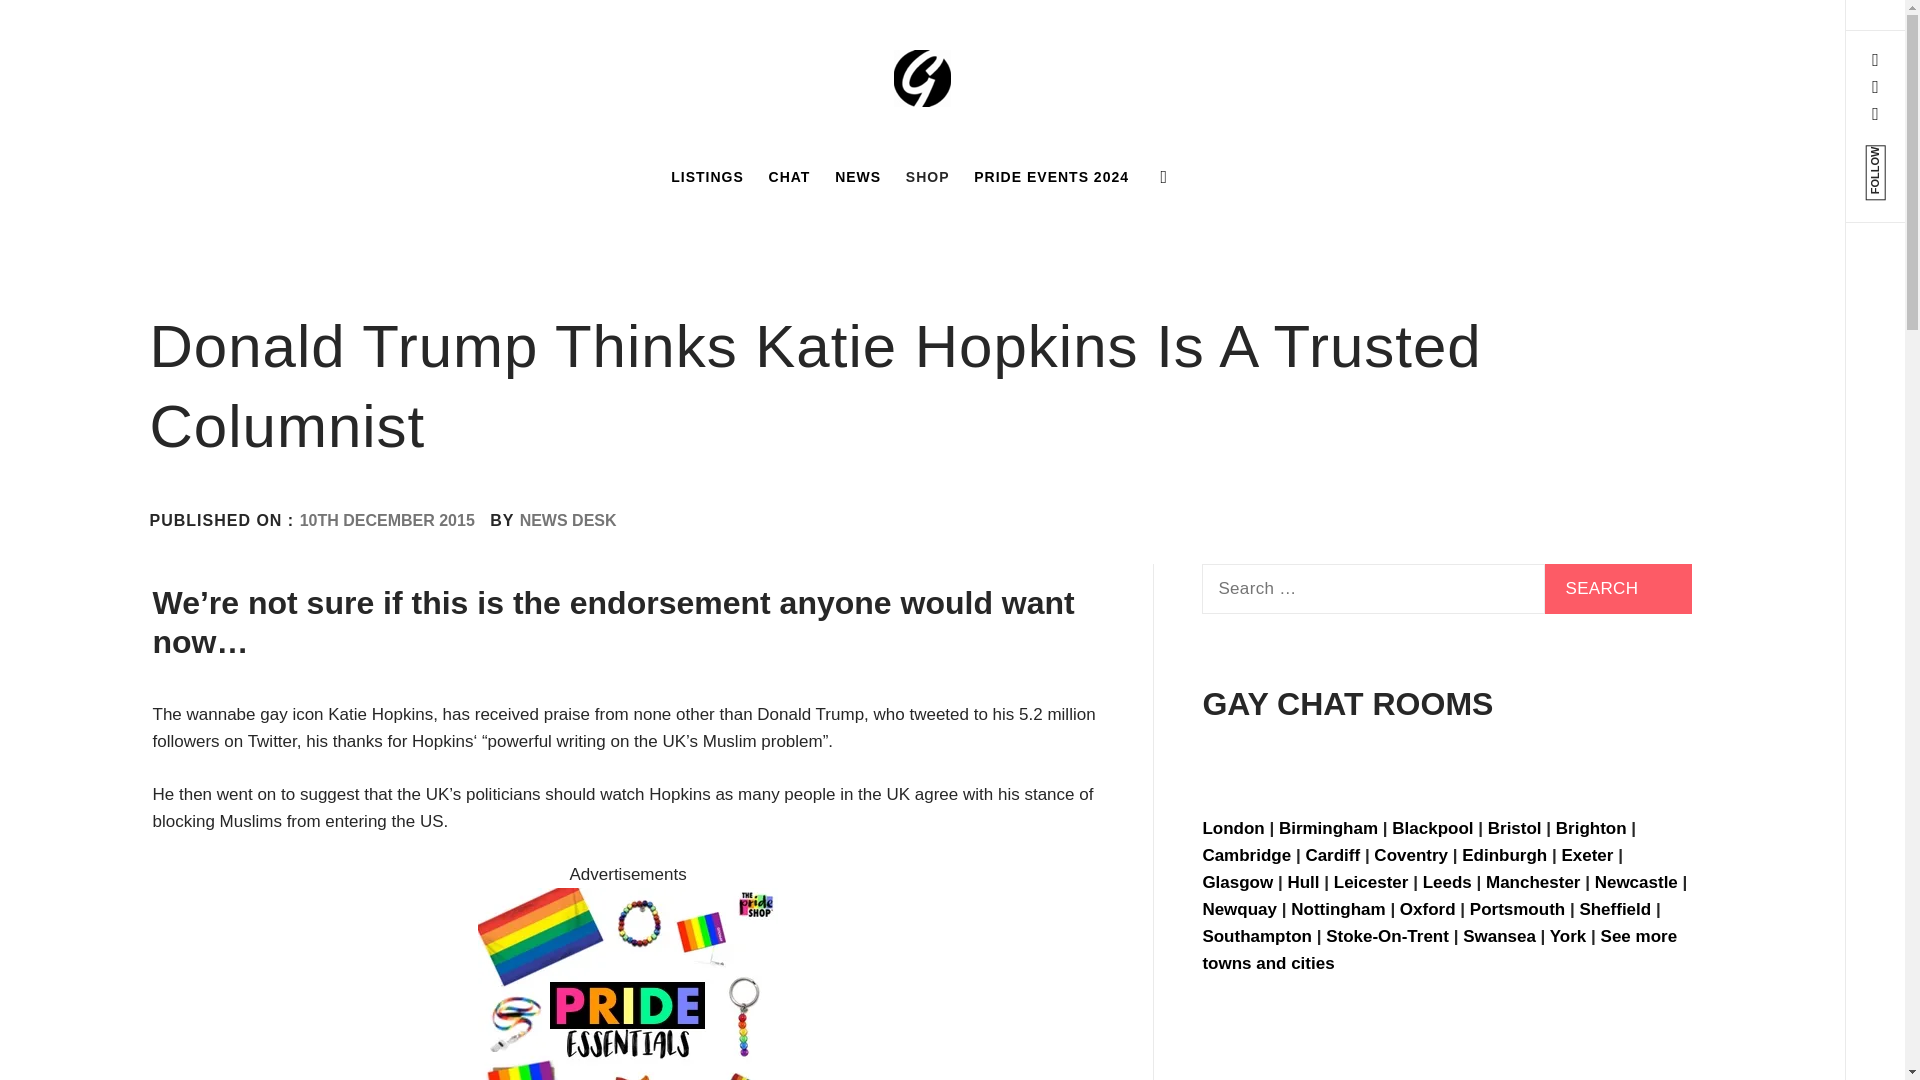 This screenshot has height=1080, width=1920. Describe the element at coordinates (707, 176) in the screenshot. I see `LISTINGS` at that location.